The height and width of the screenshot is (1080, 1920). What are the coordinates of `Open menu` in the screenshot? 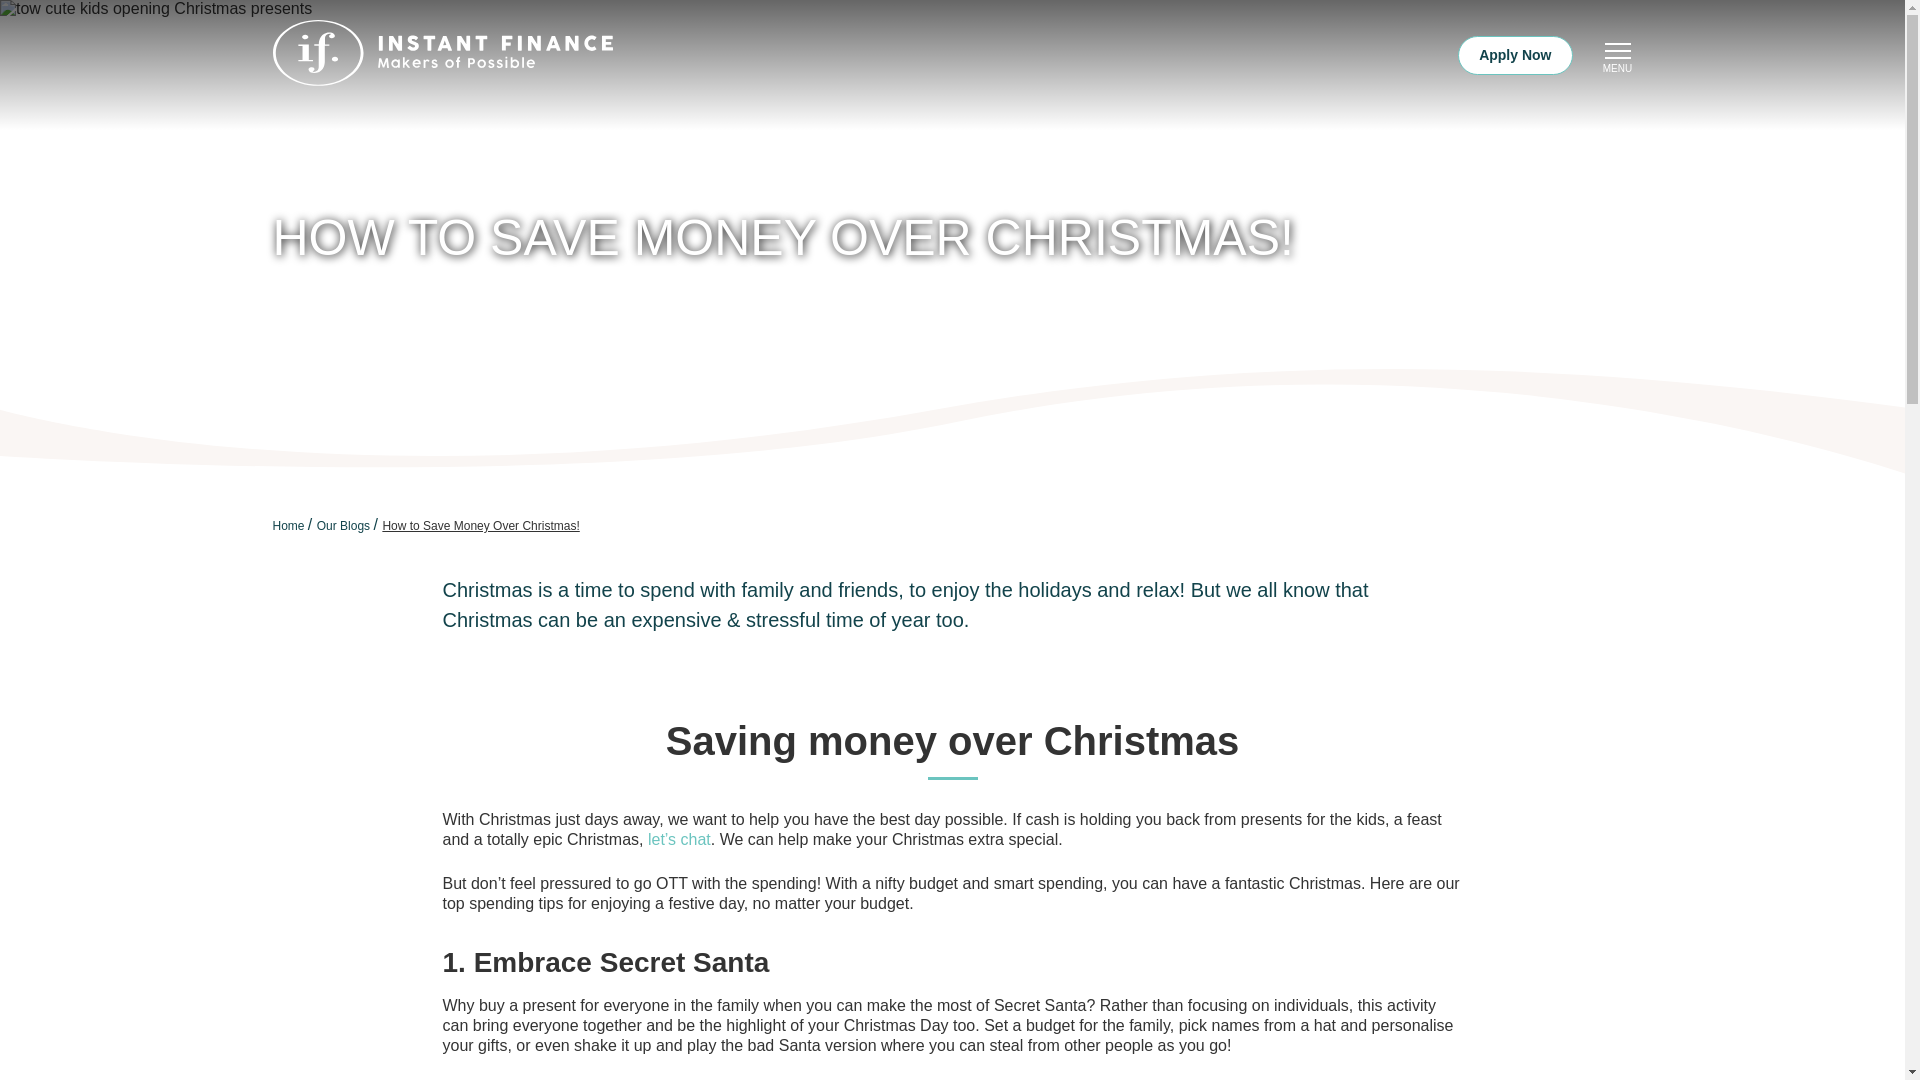 It's located at (1616, 49).